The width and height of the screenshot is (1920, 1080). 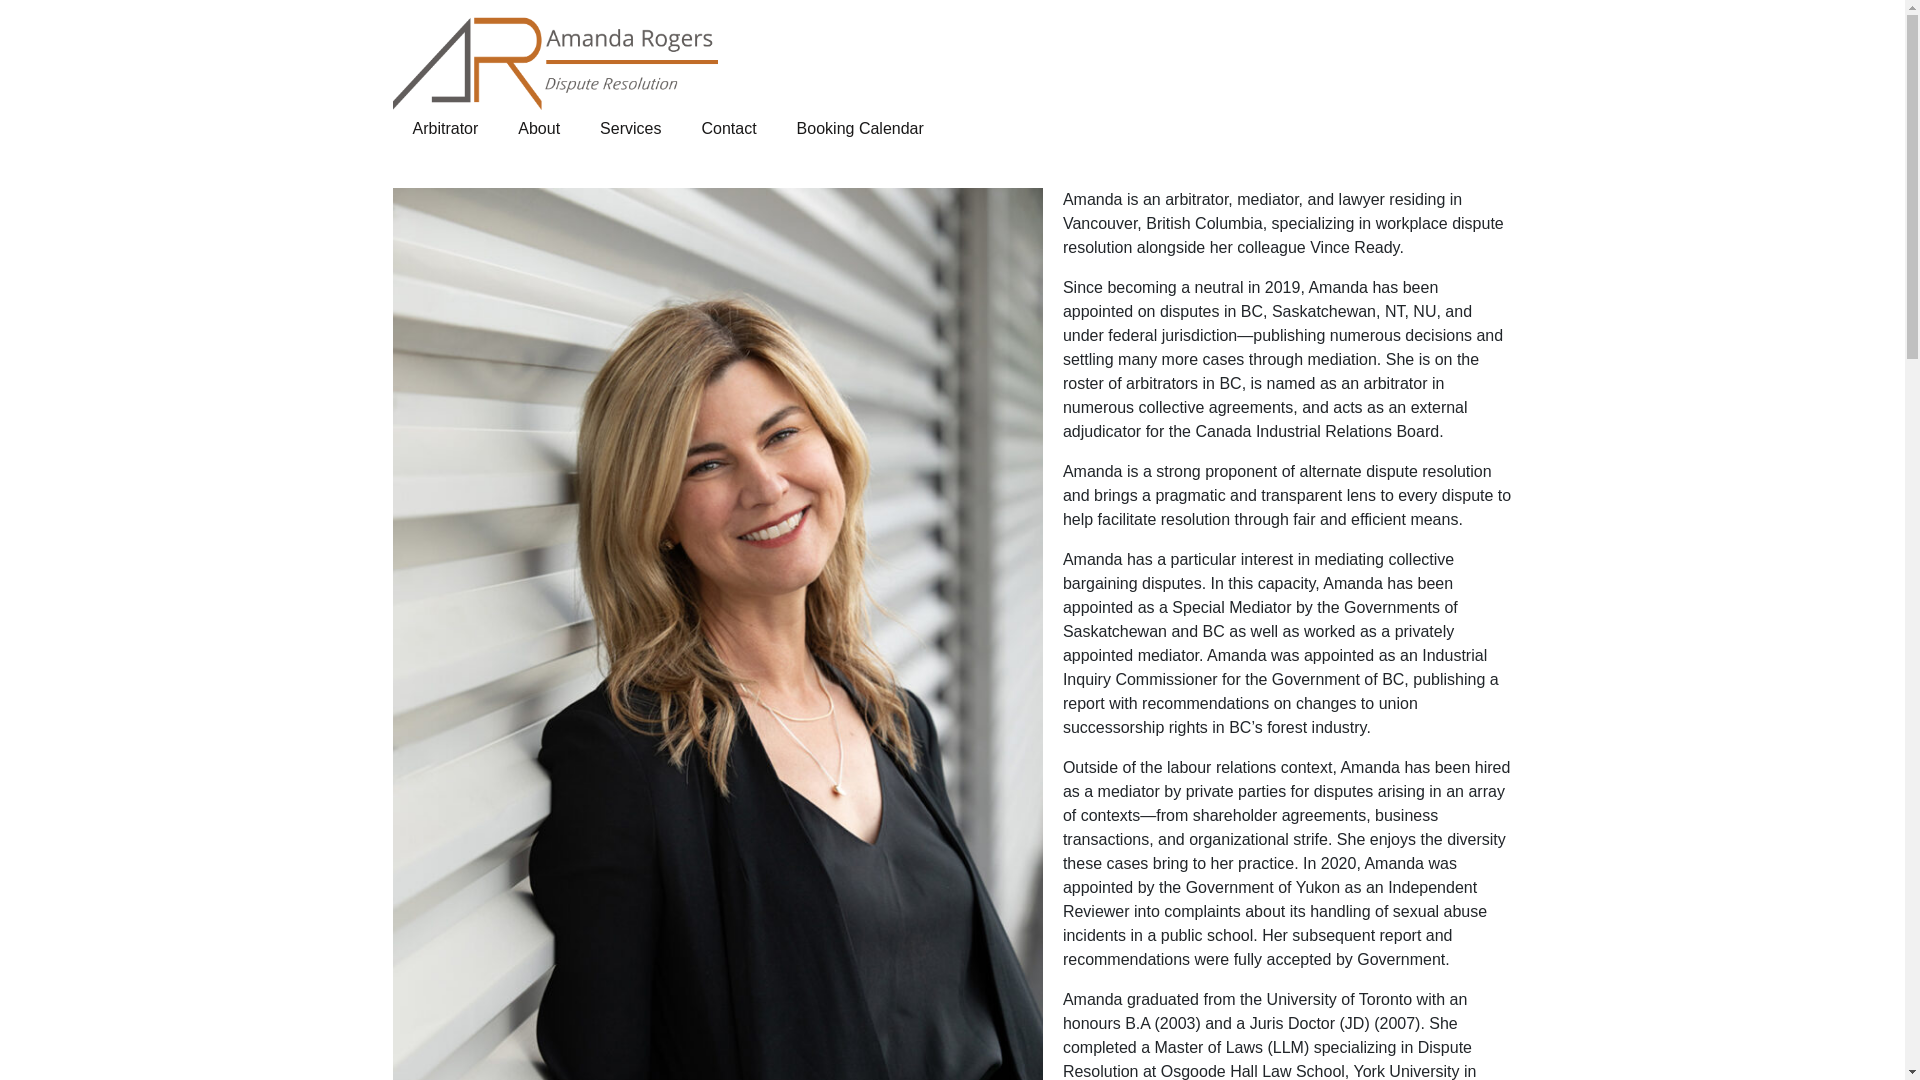 What do you see at coordinates (860, 129) in the screenshot?
I see `Booking Calendar` at bounding box center [860, 129].